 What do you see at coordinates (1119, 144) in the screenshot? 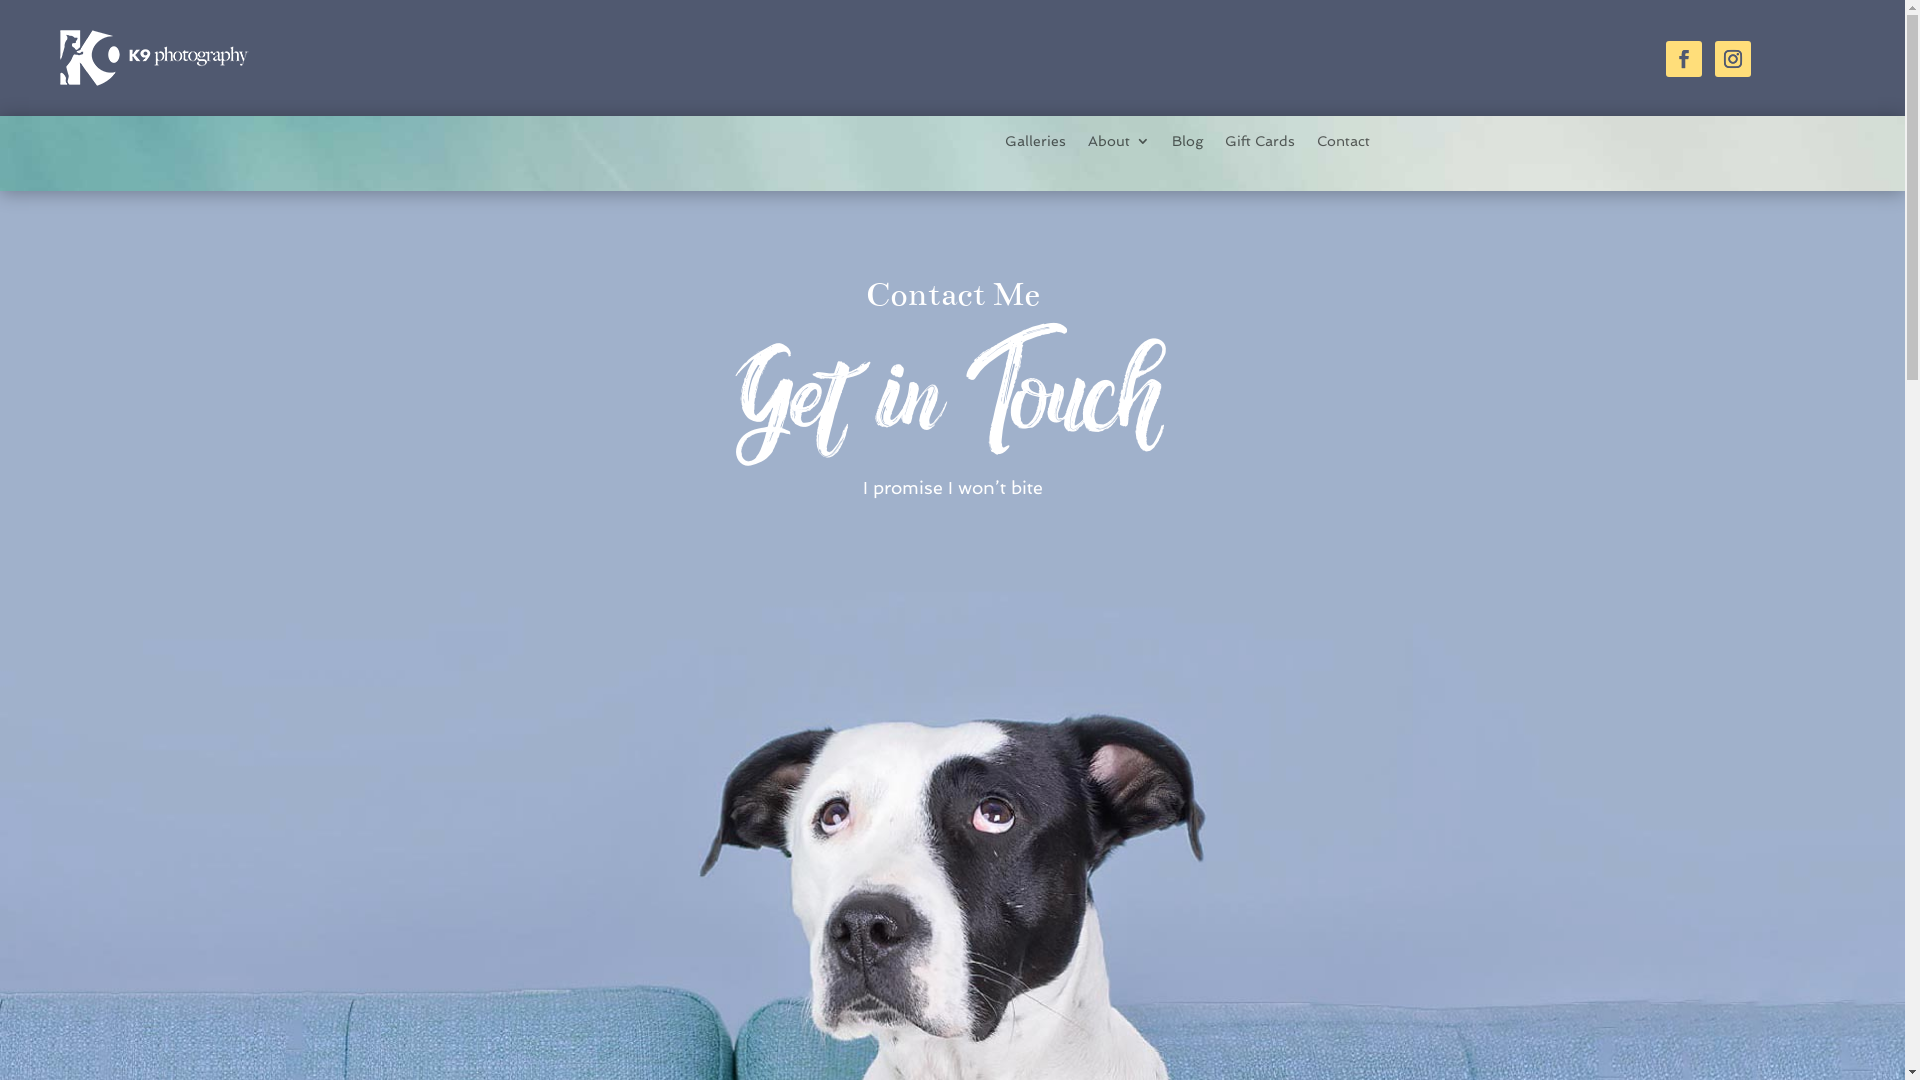
I see `About` at bounding box center [1119, 144].